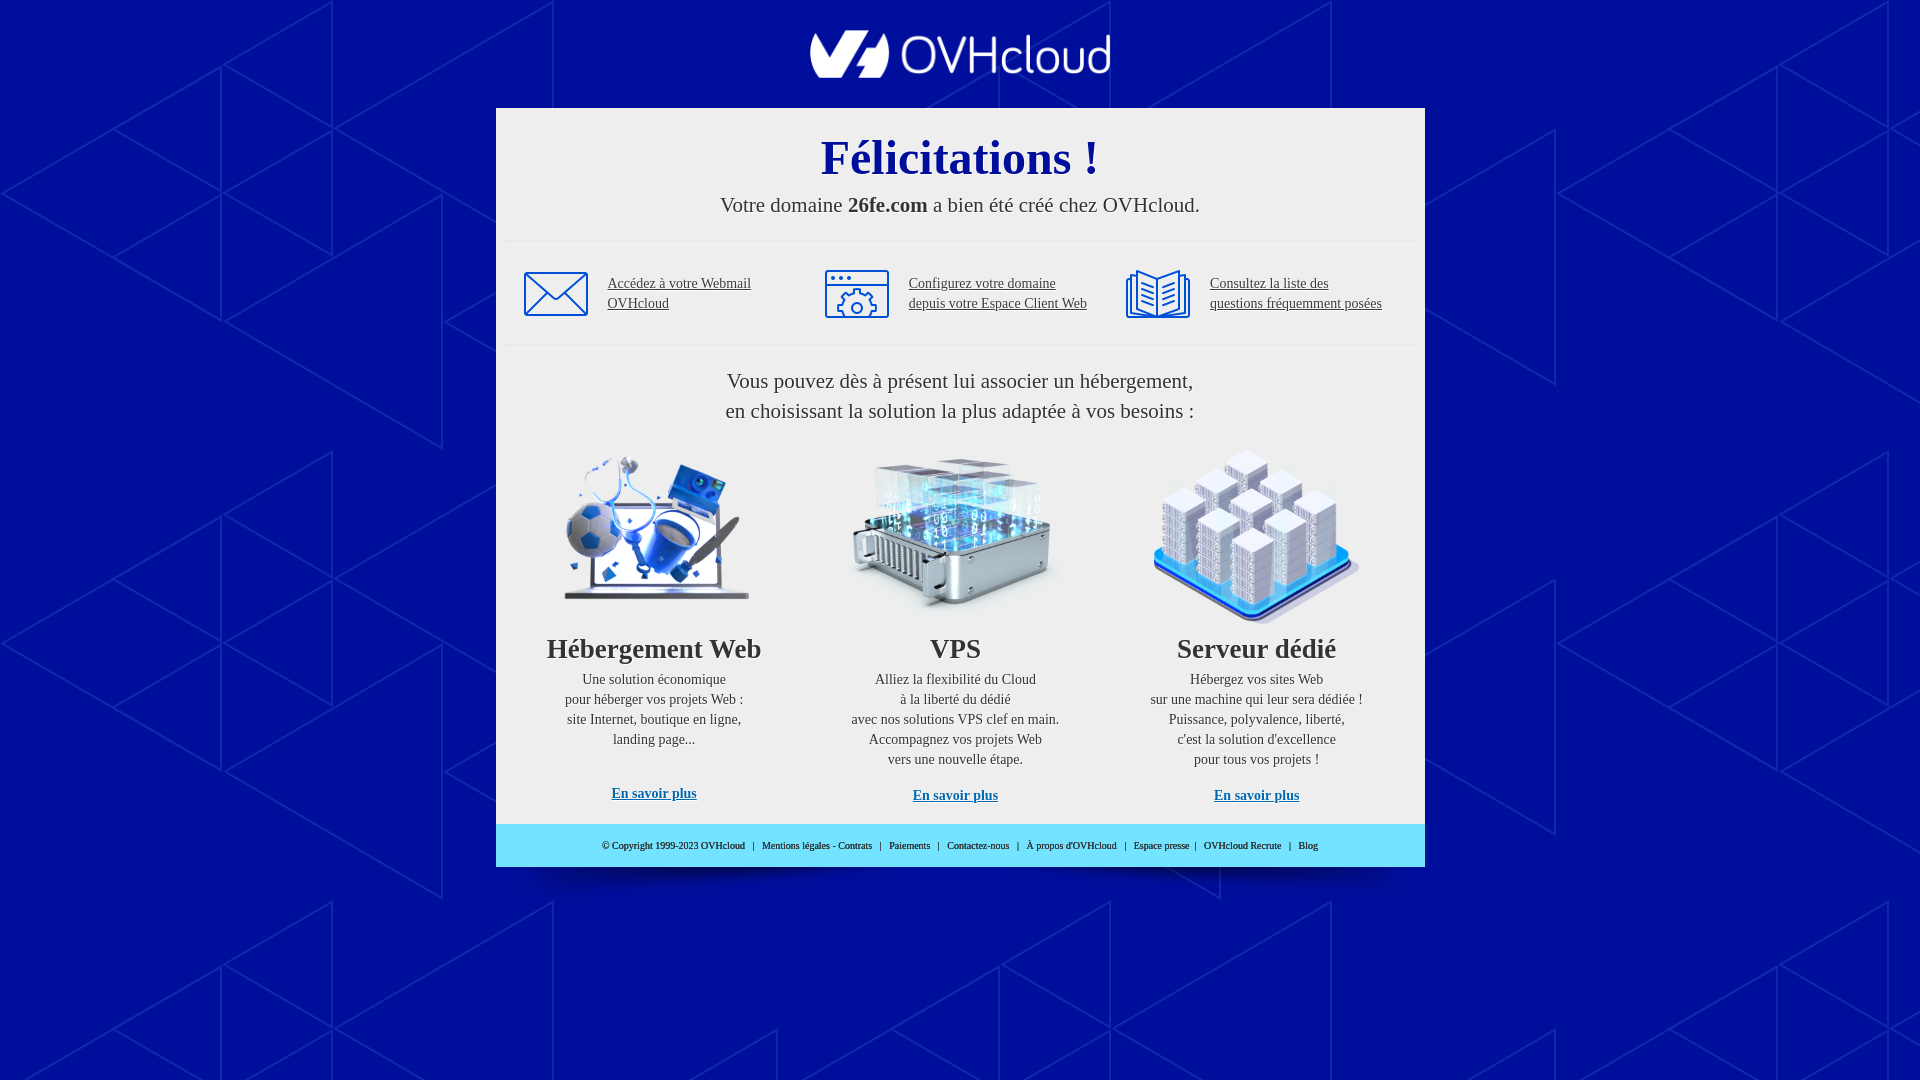  I want to click on En savoir plus, so click(1256, 796).